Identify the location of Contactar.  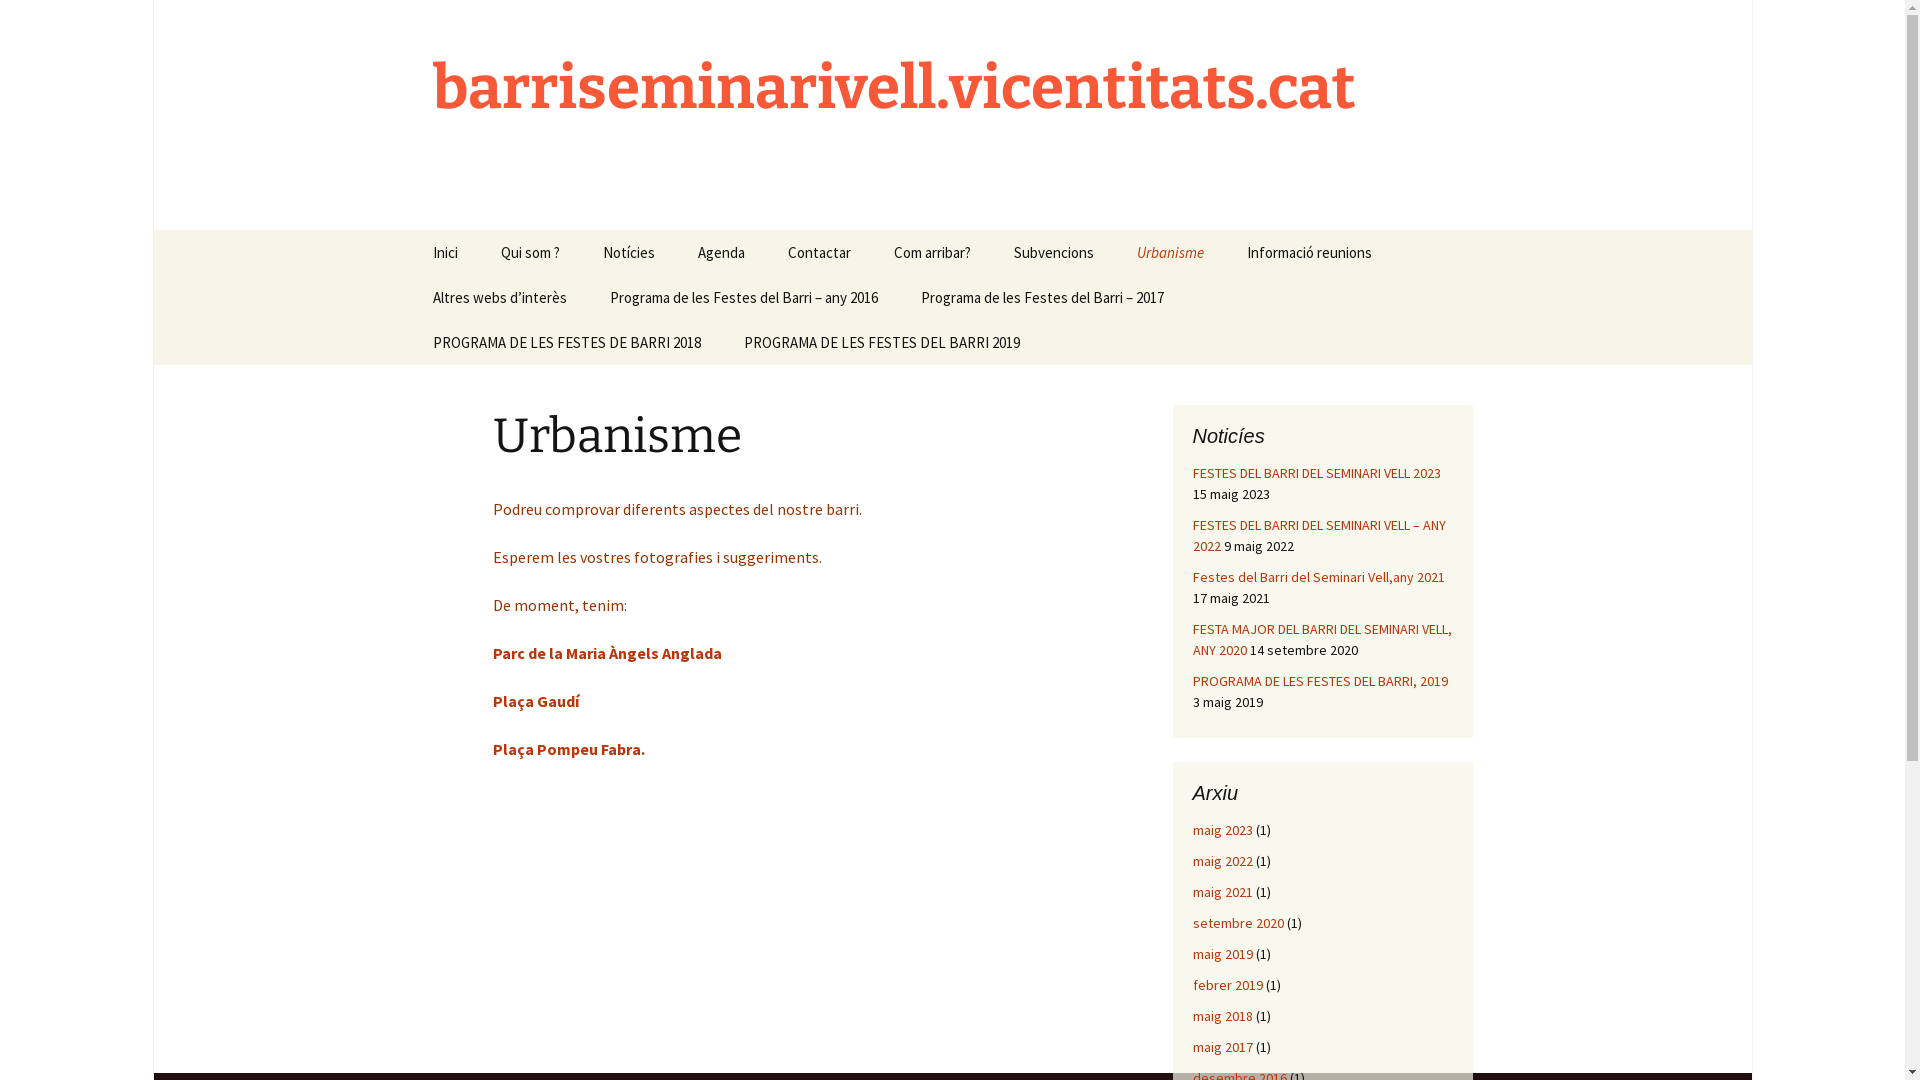
(820, 252).